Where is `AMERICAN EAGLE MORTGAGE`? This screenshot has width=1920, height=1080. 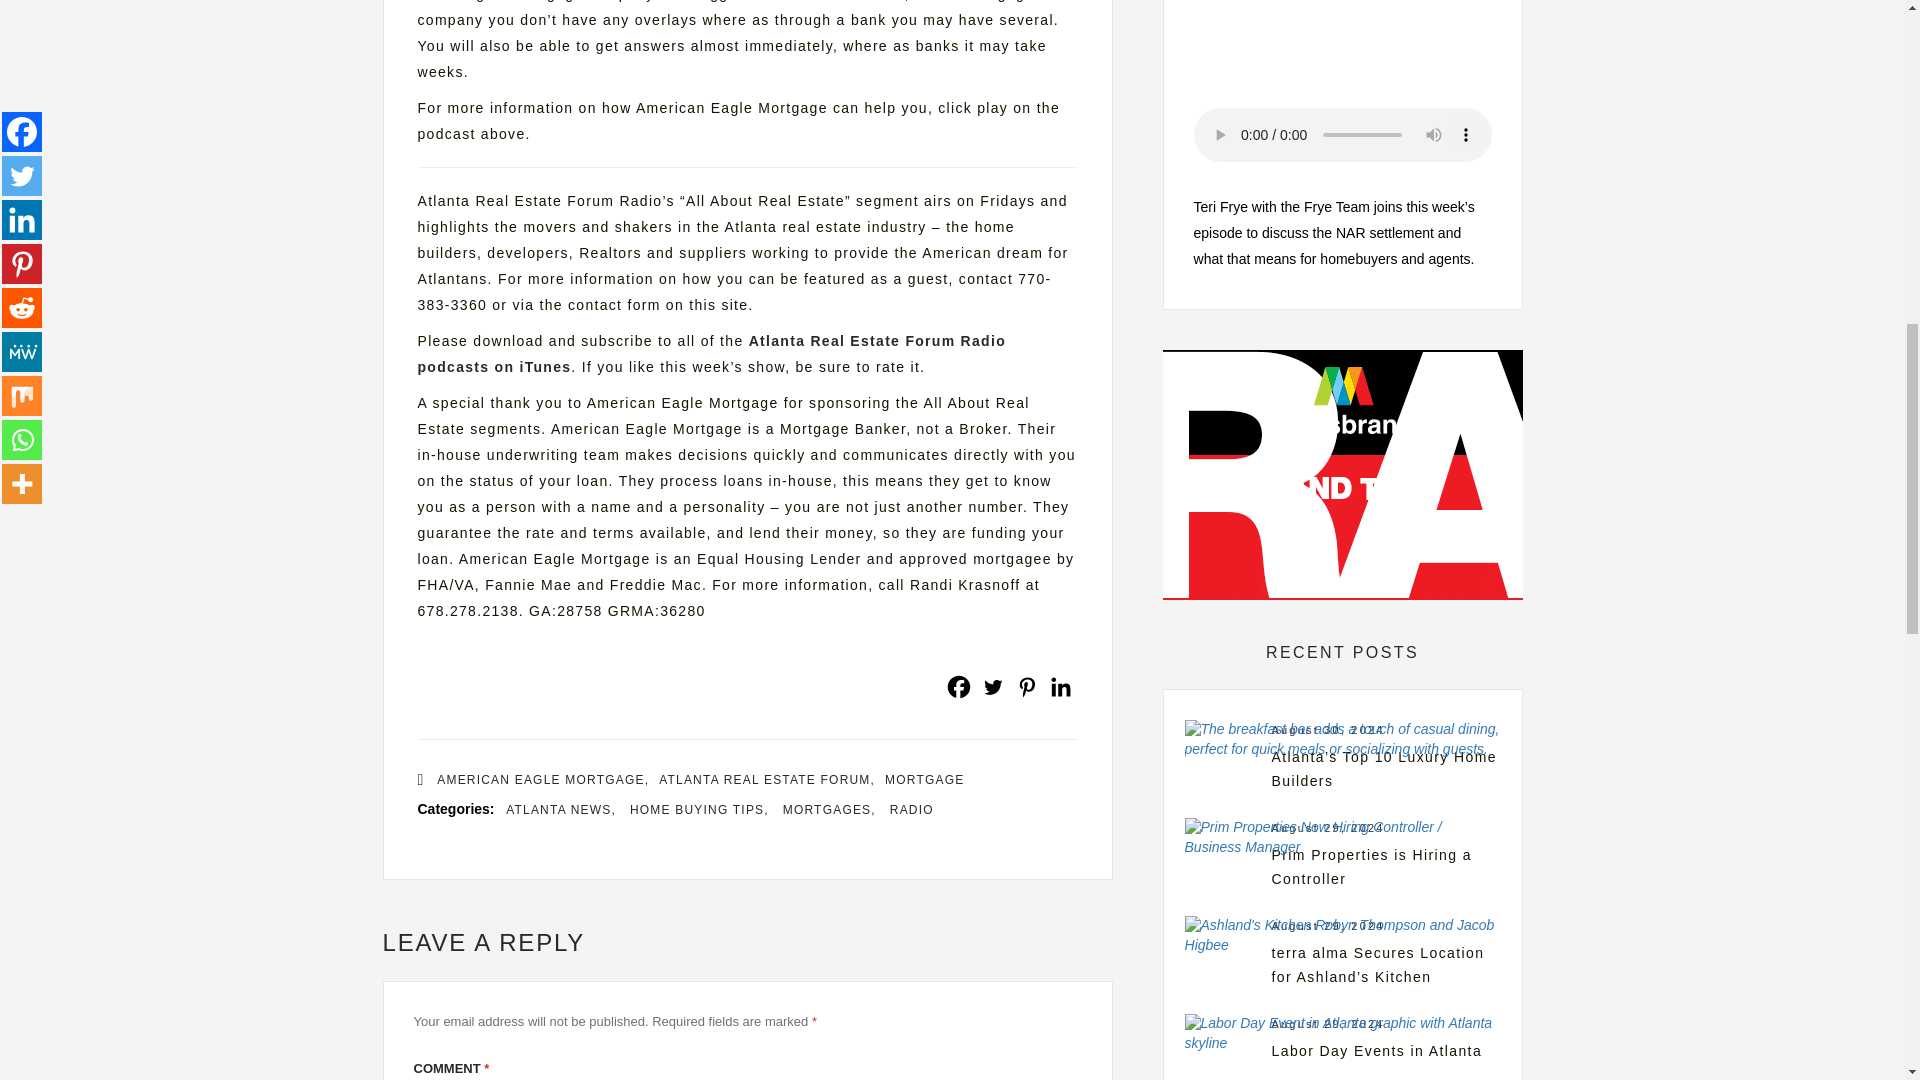 AMERICAN EAGLE MORTGAGE is located at coordinates (542, 780).